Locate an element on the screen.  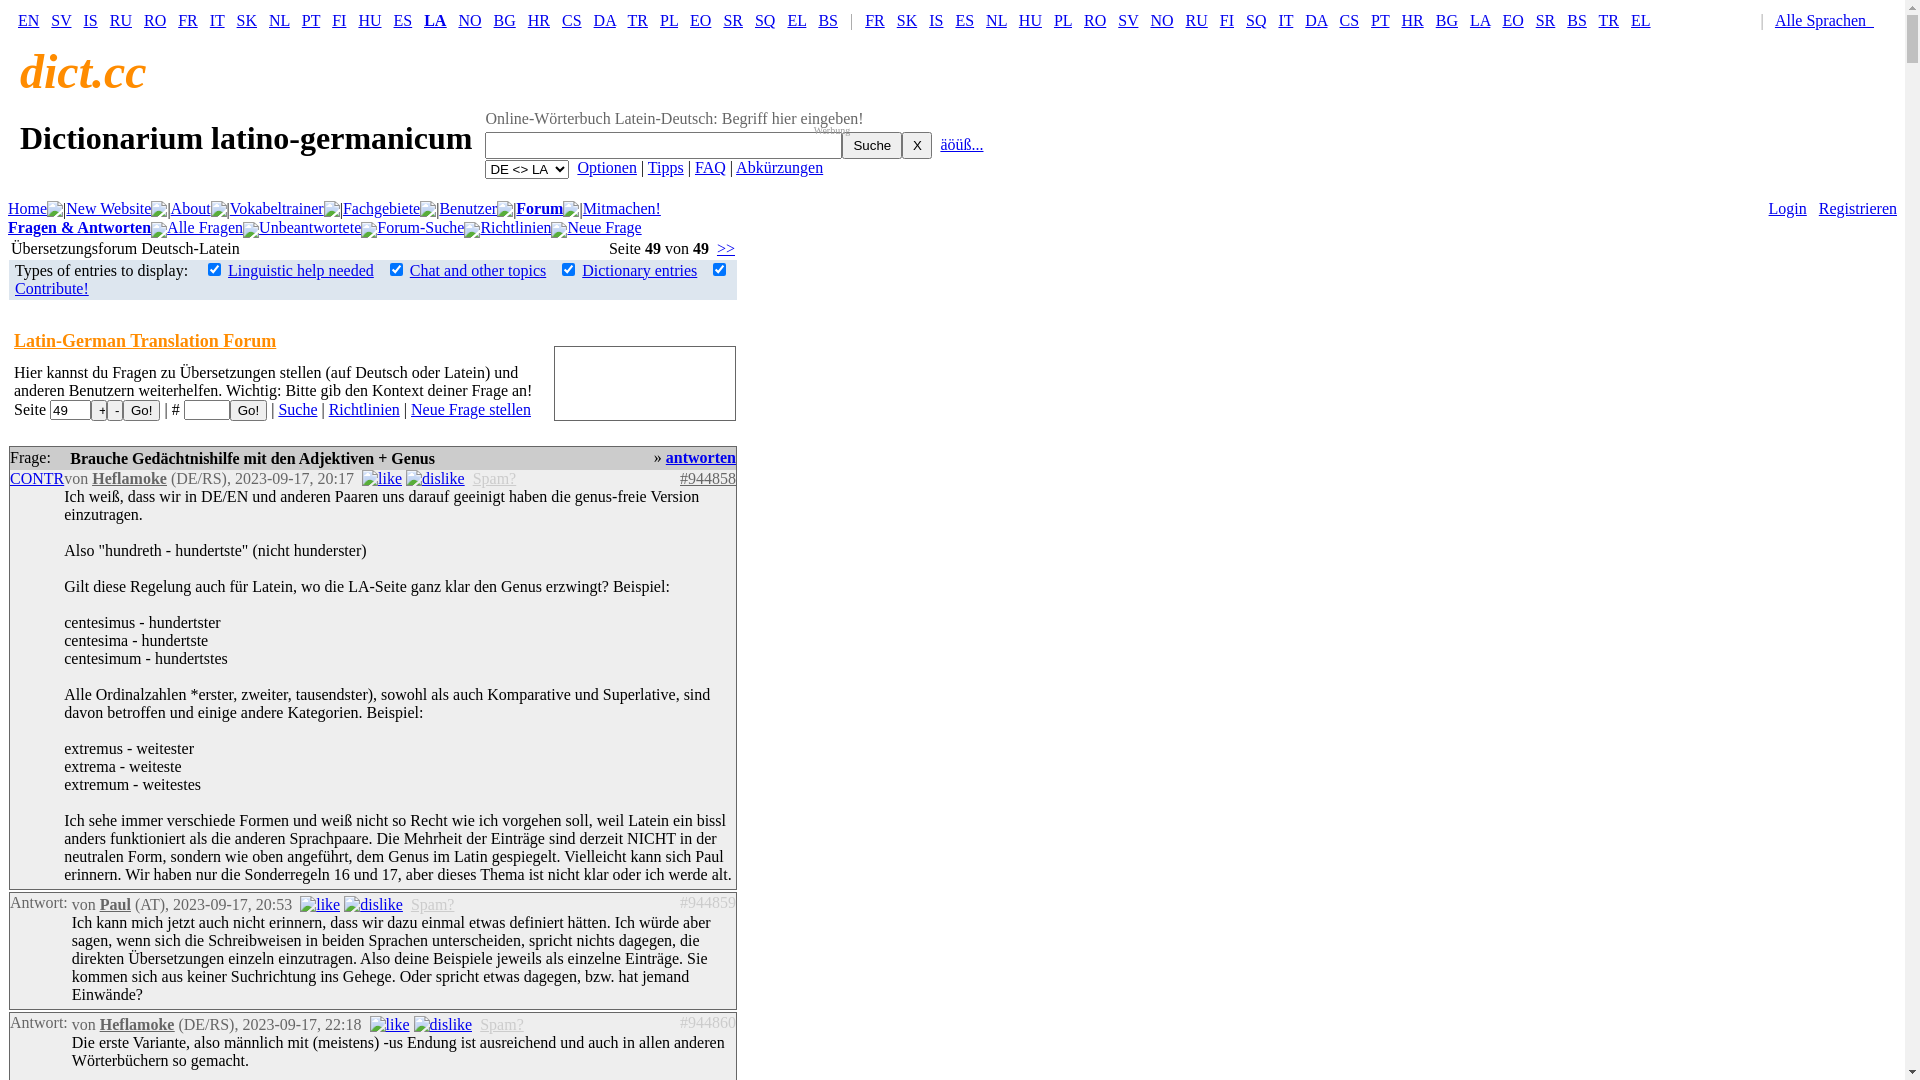
HR is located at coordinates (539, 20).